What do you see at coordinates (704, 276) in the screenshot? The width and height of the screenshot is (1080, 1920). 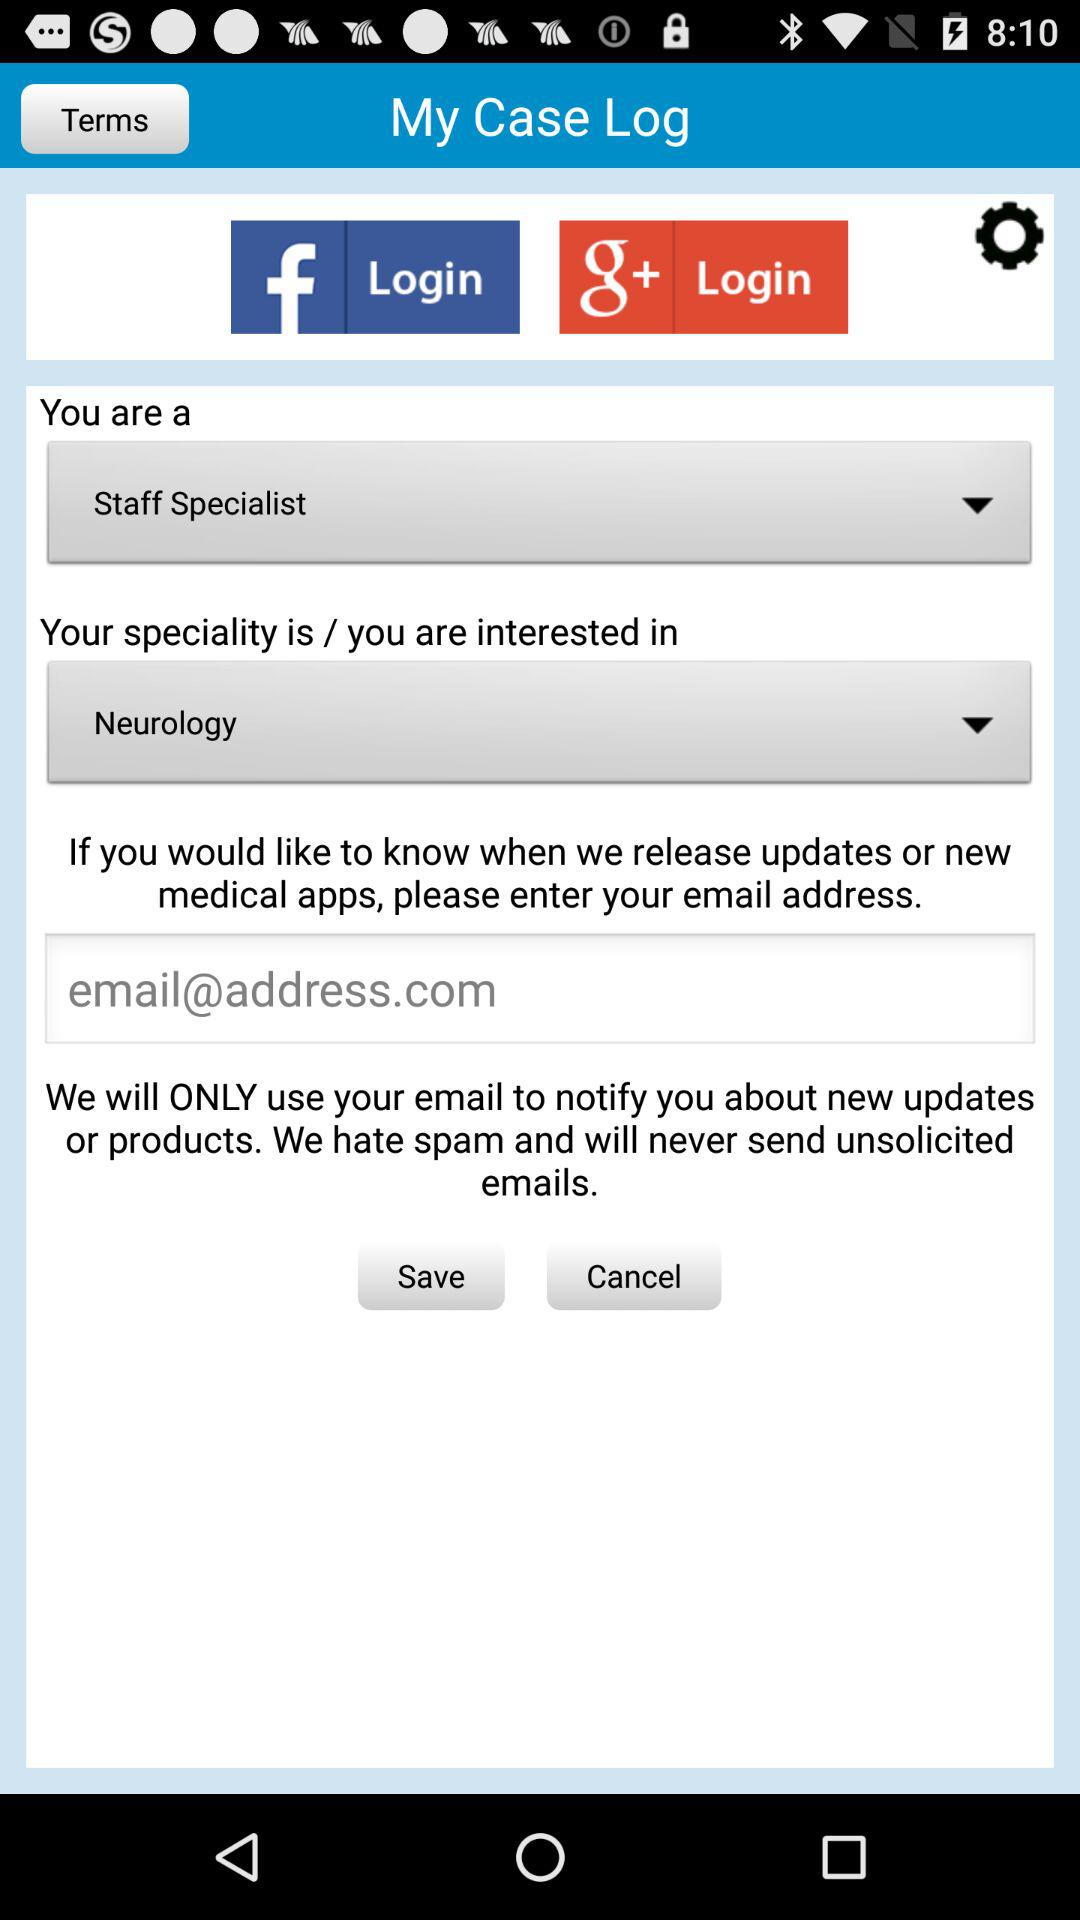 I see `login with google+` at bounding box center [704, 276].